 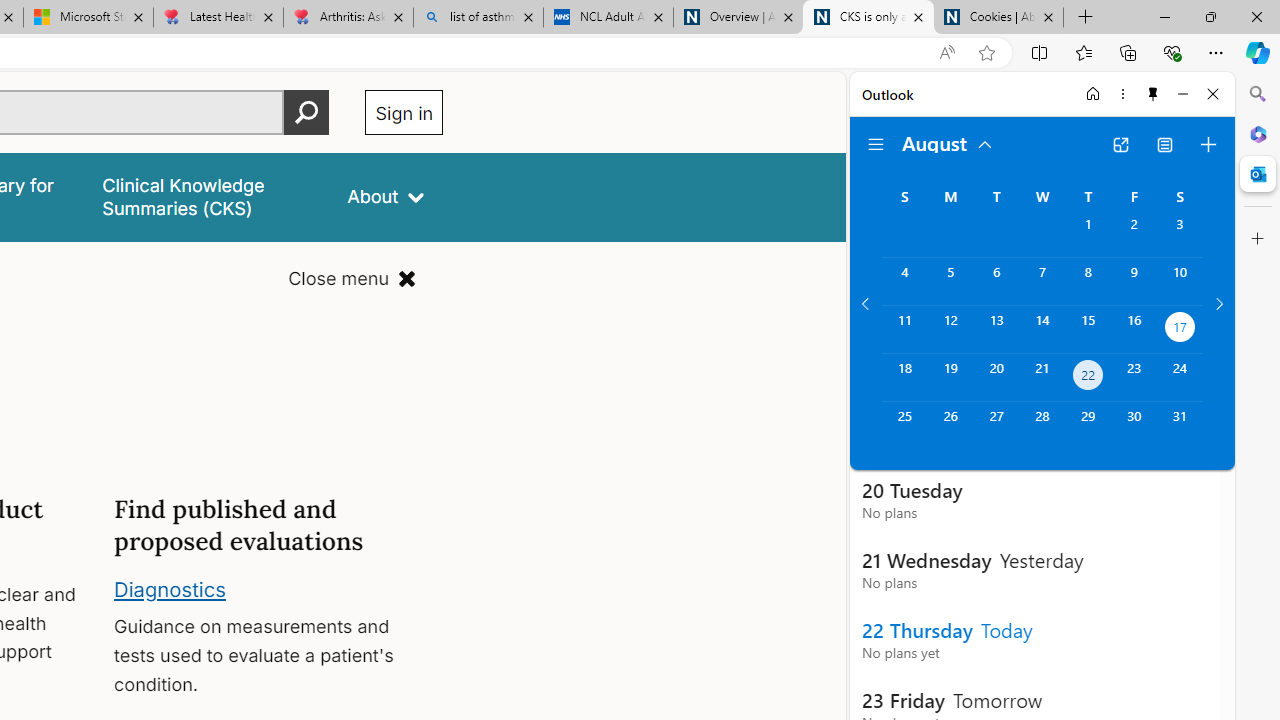 I want to click on Perform search, so click(x=307, y=112).